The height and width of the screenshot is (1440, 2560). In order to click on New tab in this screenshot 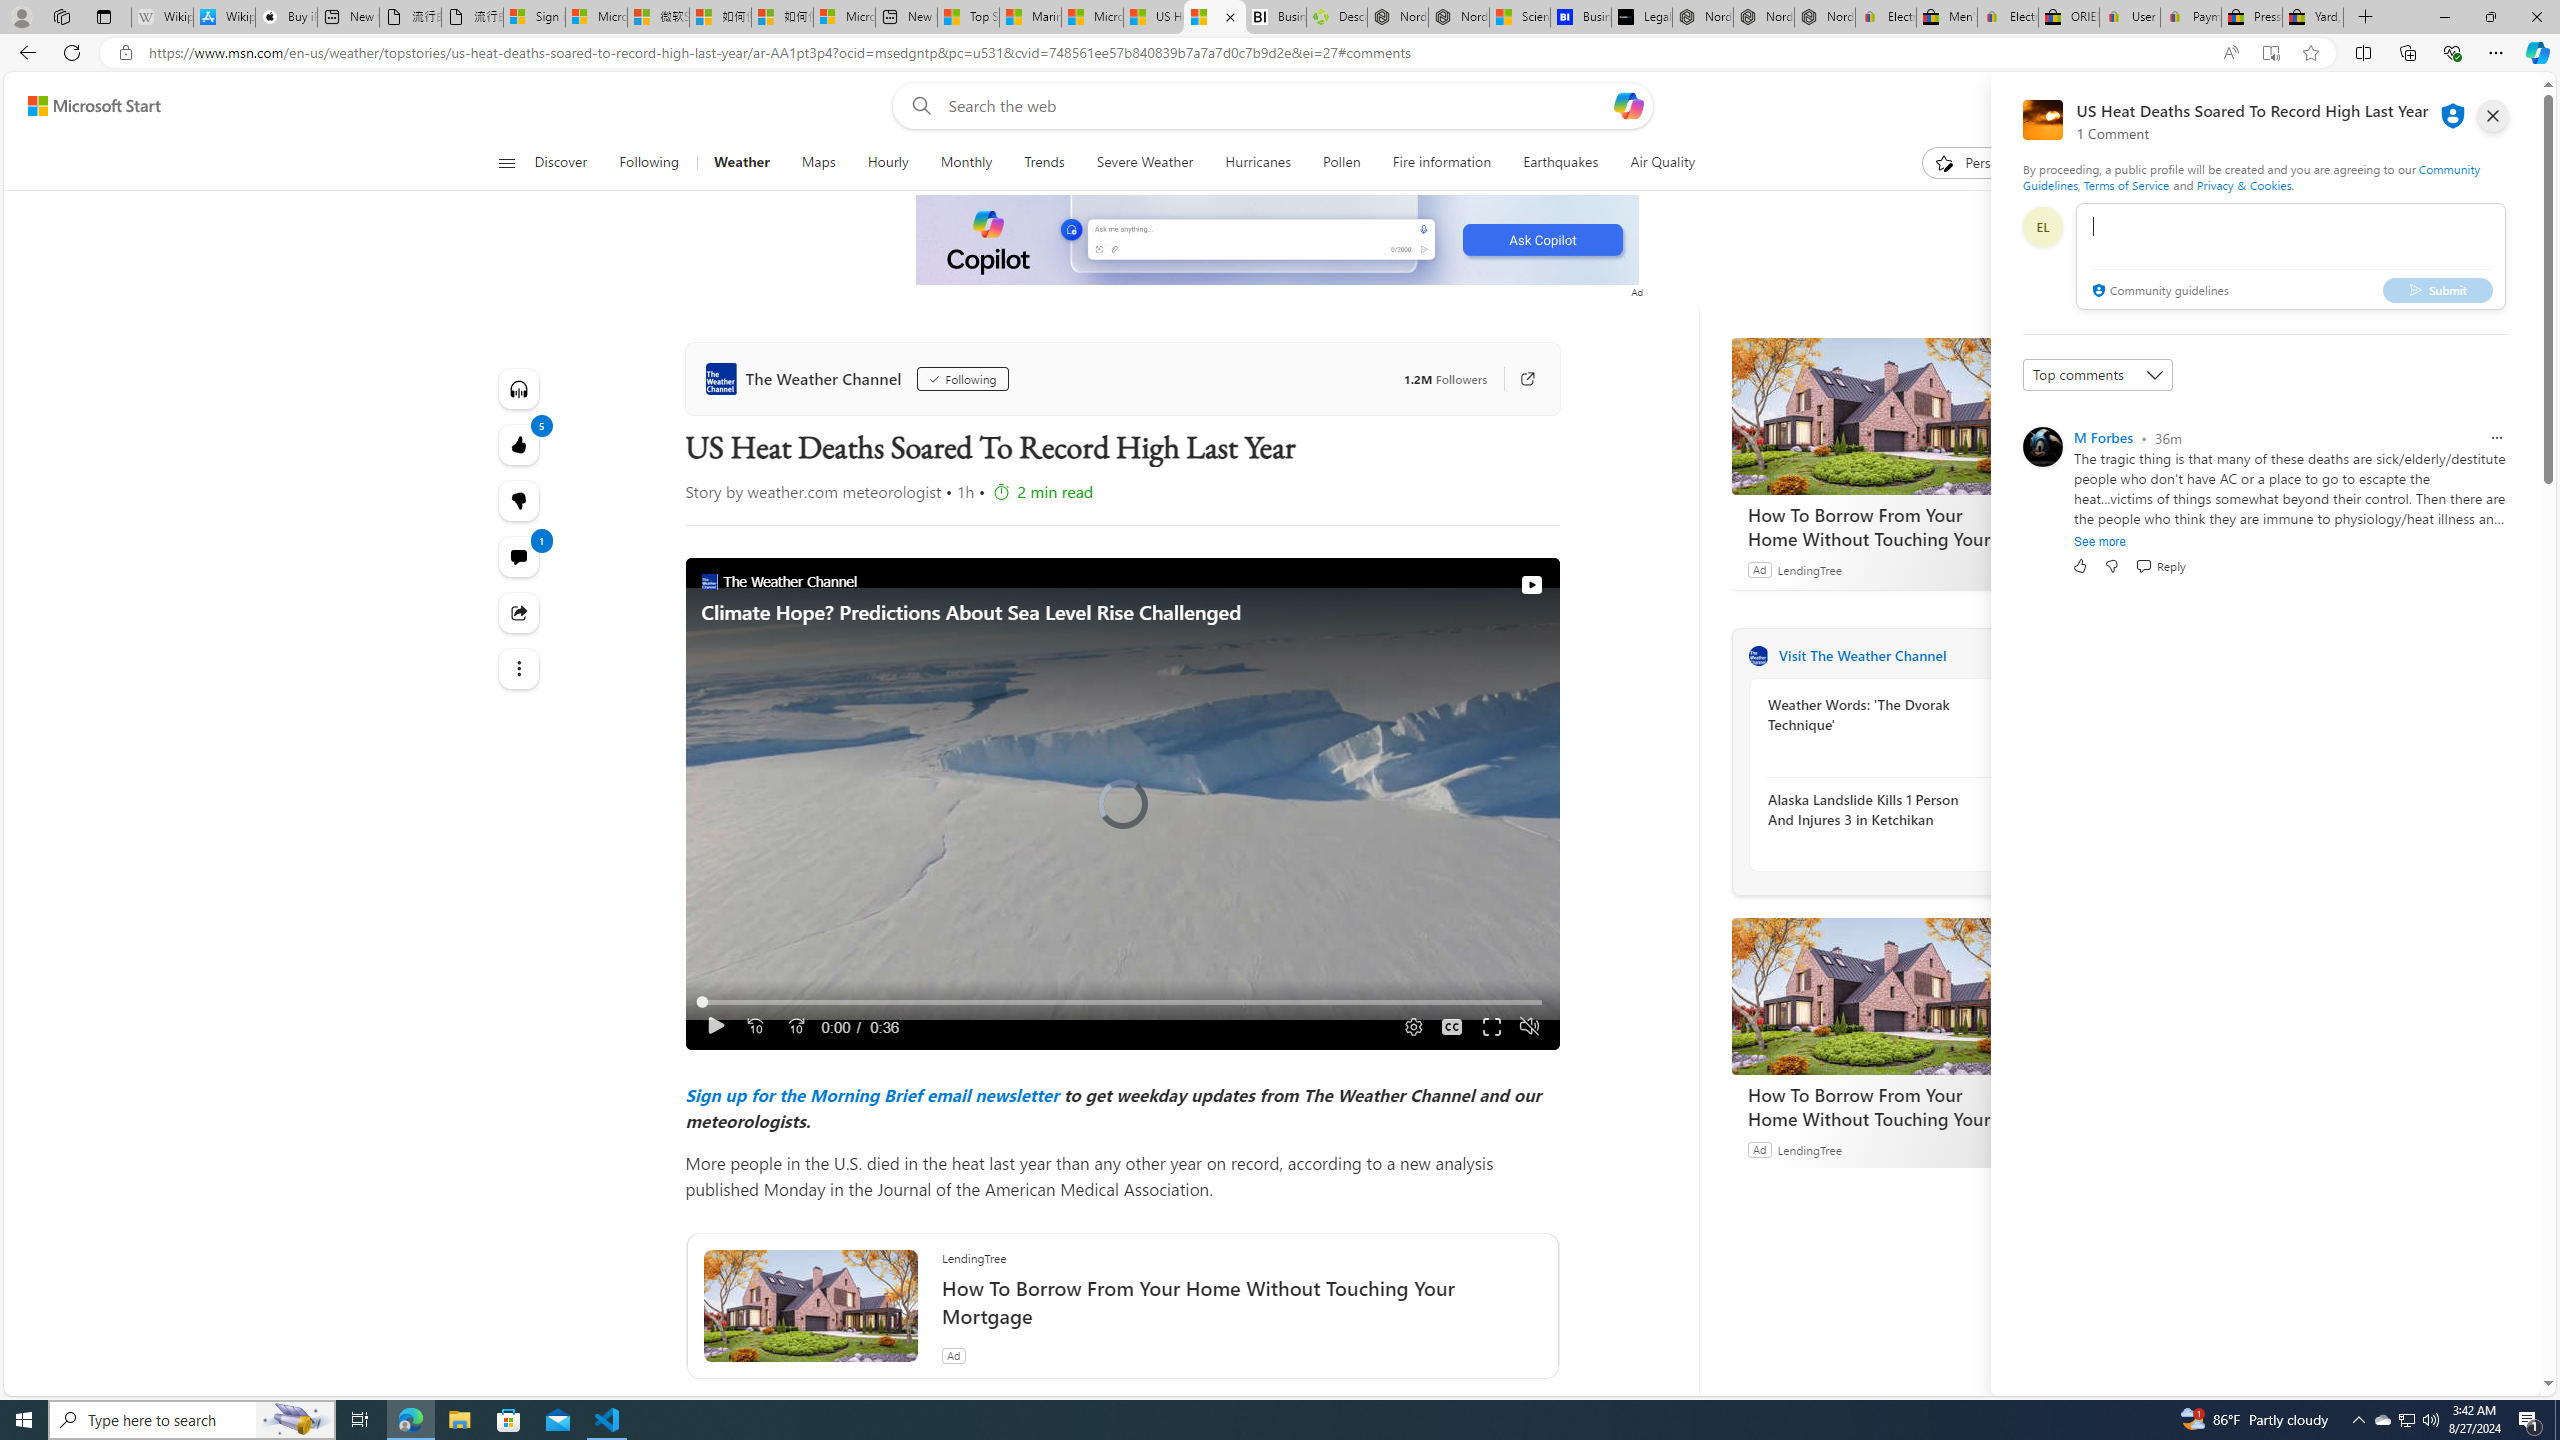, I will do `click(907, 17)`.